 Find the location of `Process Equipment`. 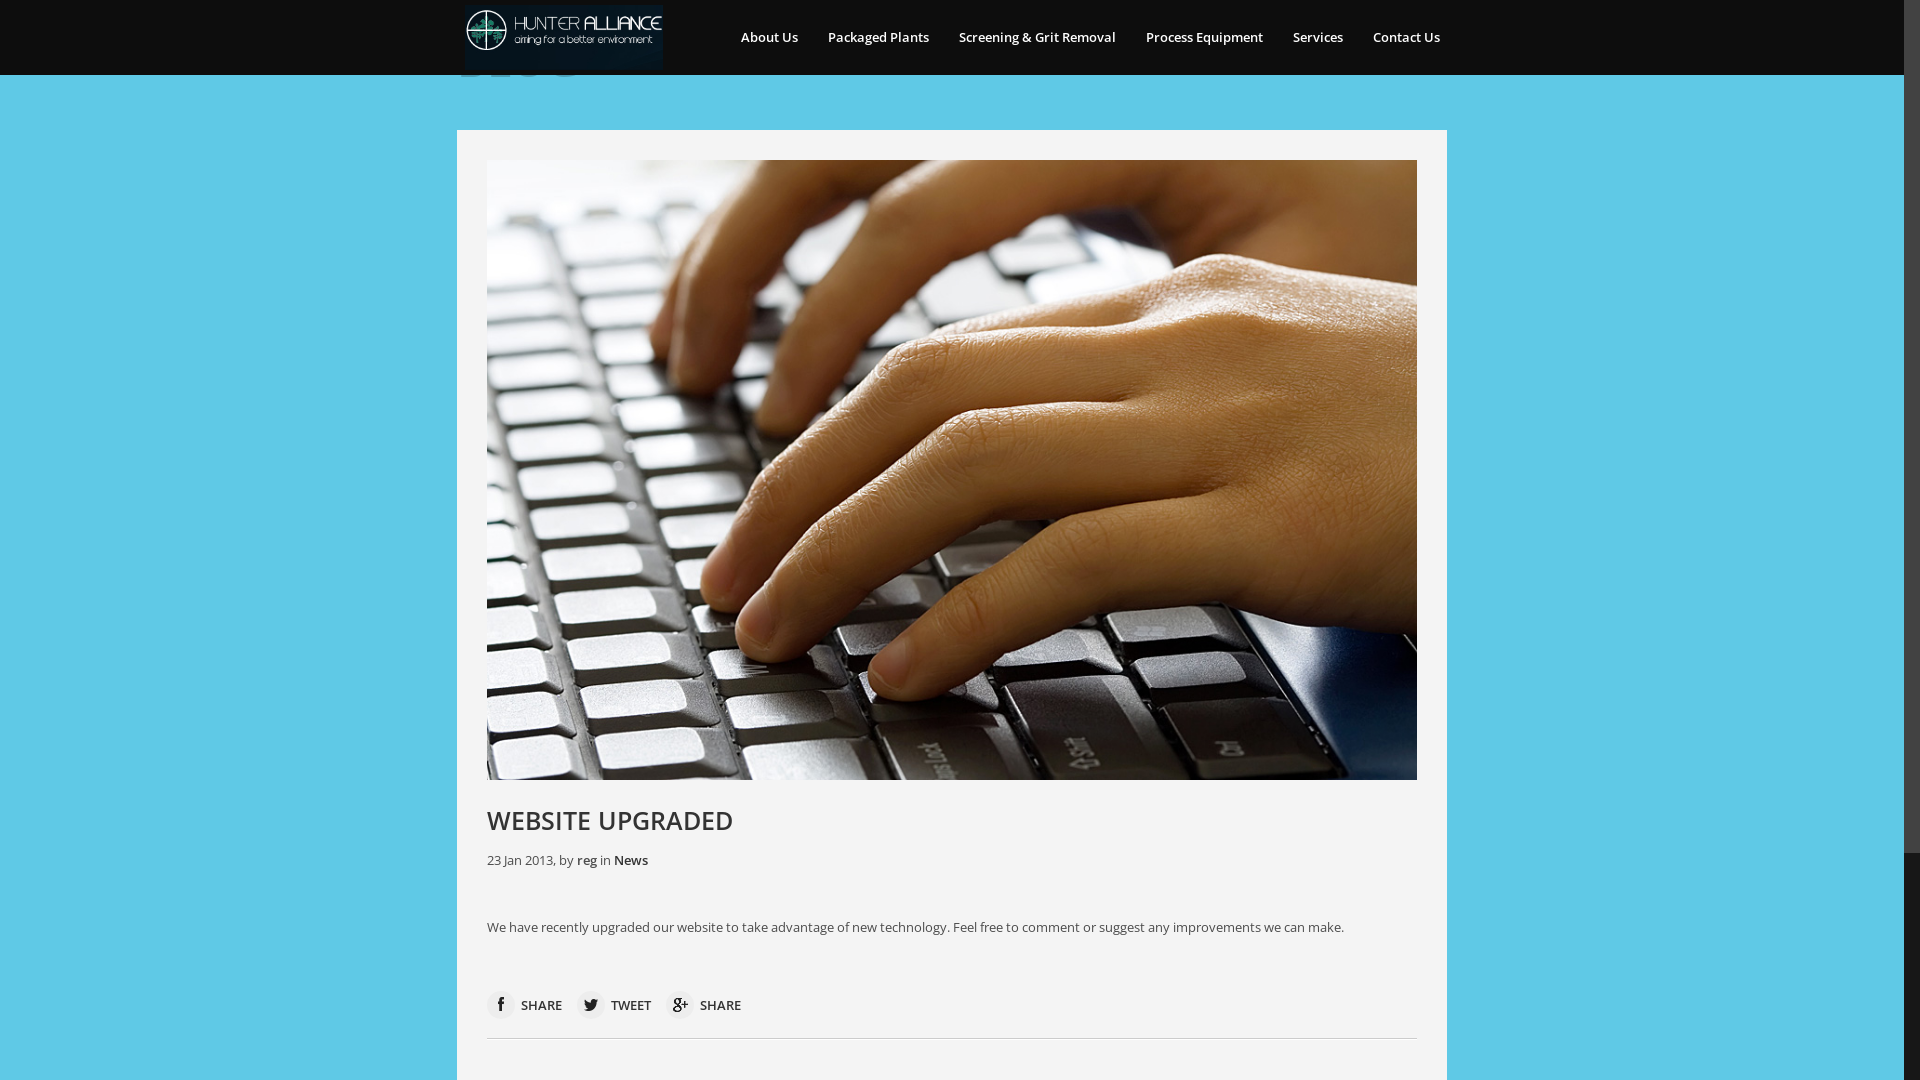

Process Equipment is located at coordinates (1204, 38).